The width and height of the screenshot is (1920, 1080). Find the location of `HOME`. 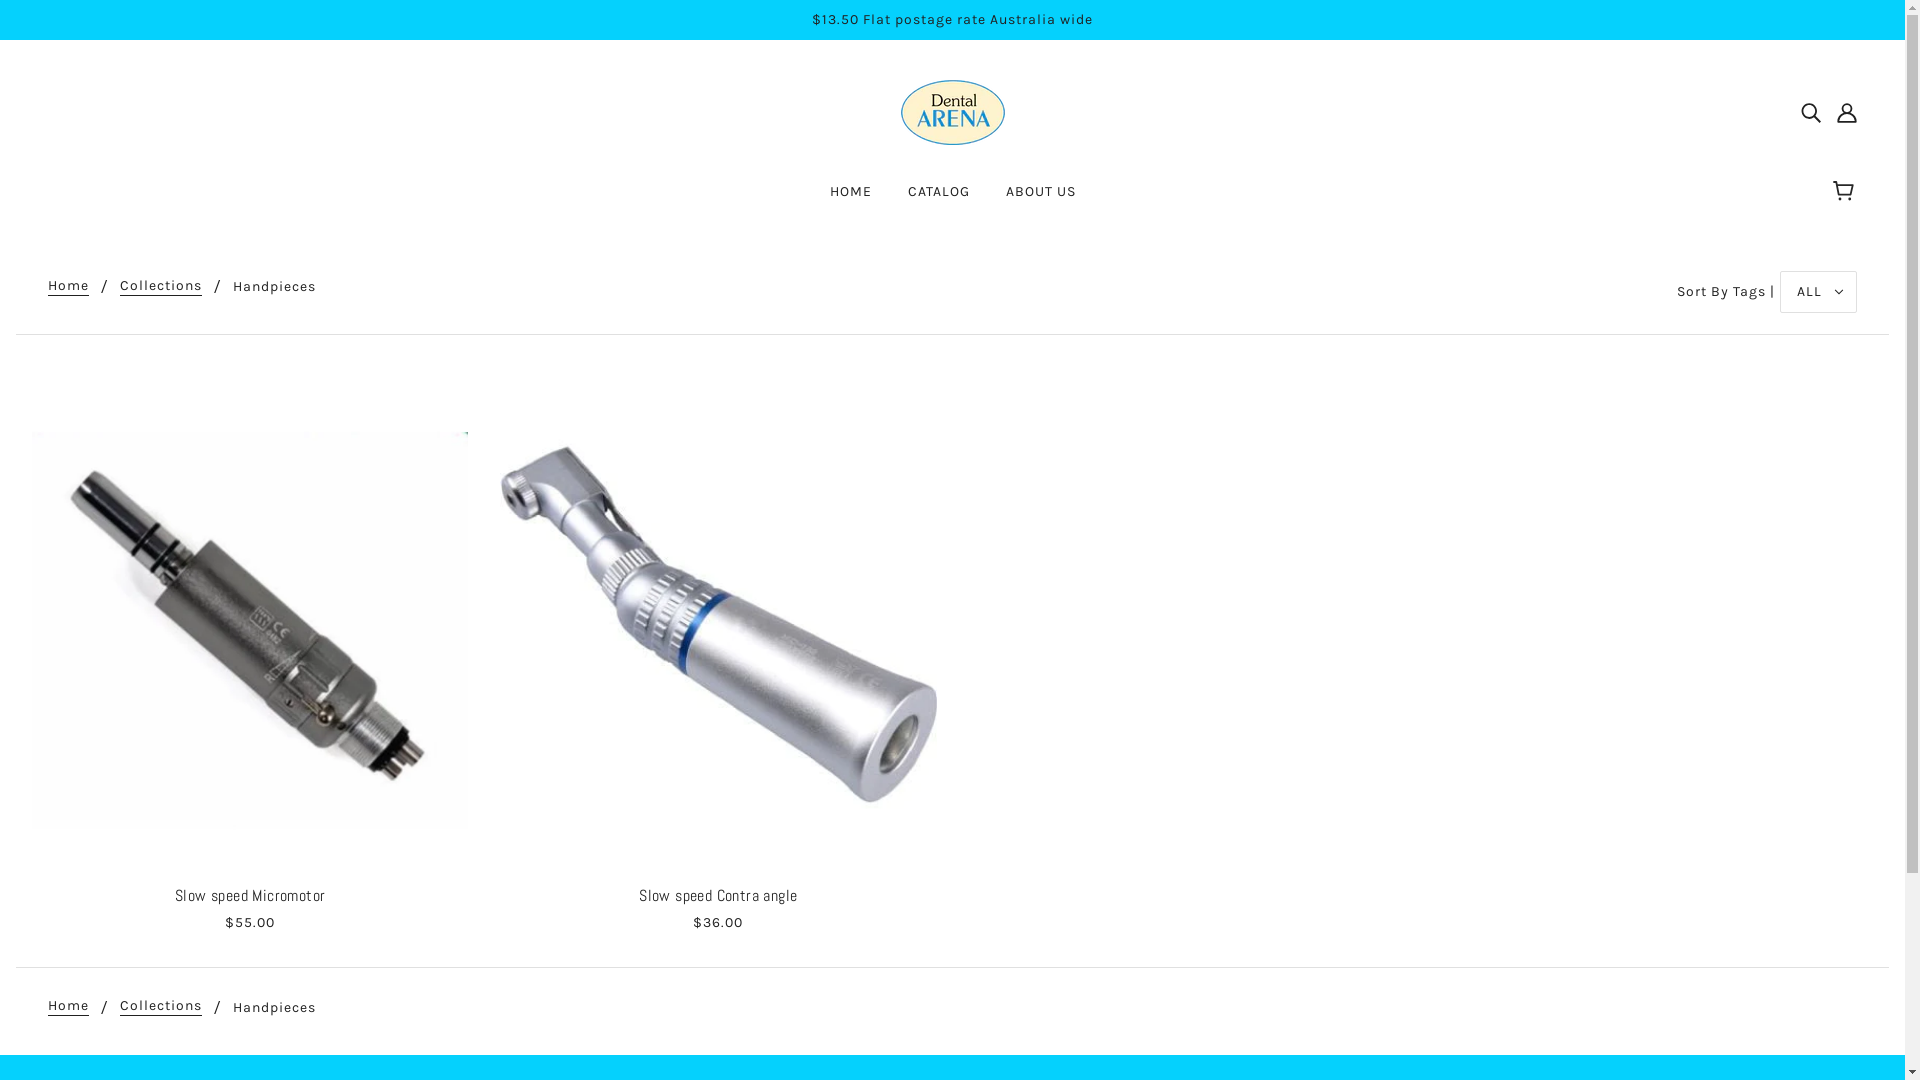

HOME is located at coordinates (851, 200).